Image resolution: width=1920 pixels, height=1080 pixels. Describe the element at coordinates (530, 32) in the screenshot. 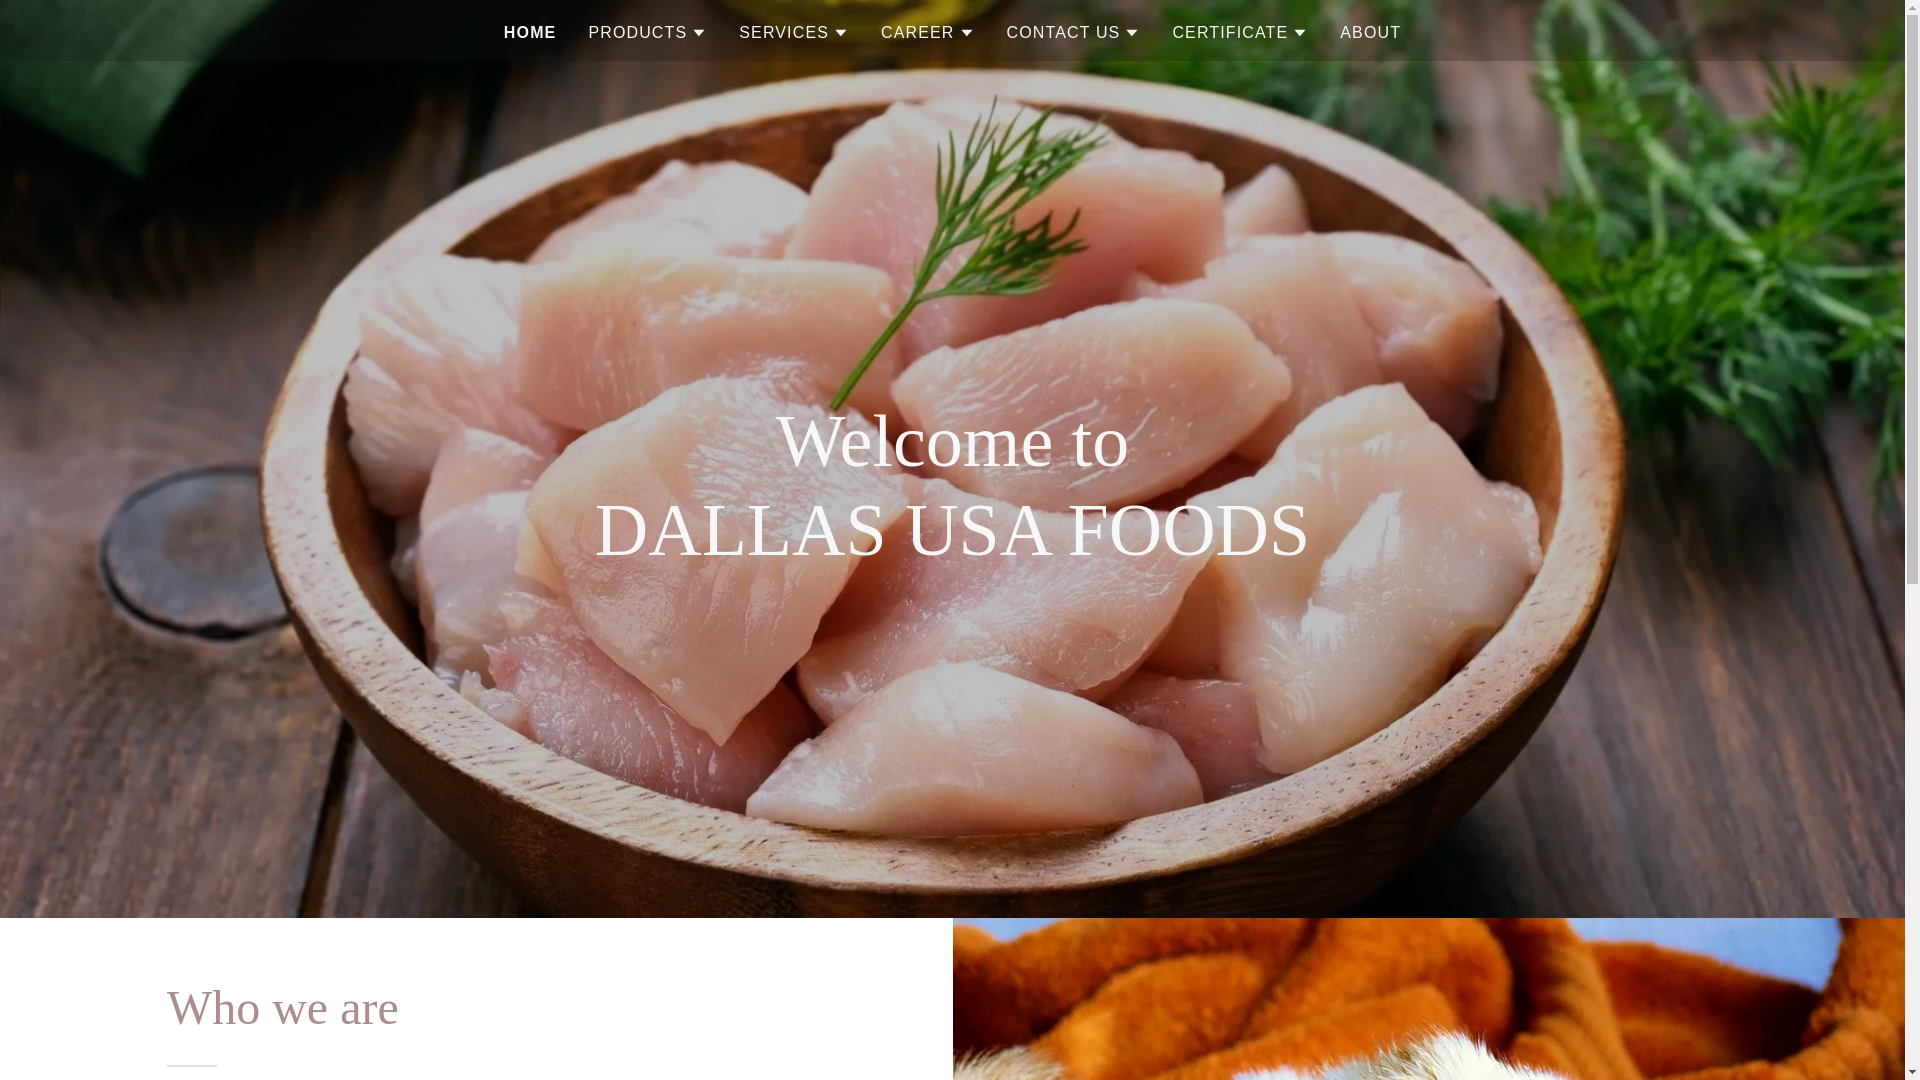

I see `HOME` at that location.